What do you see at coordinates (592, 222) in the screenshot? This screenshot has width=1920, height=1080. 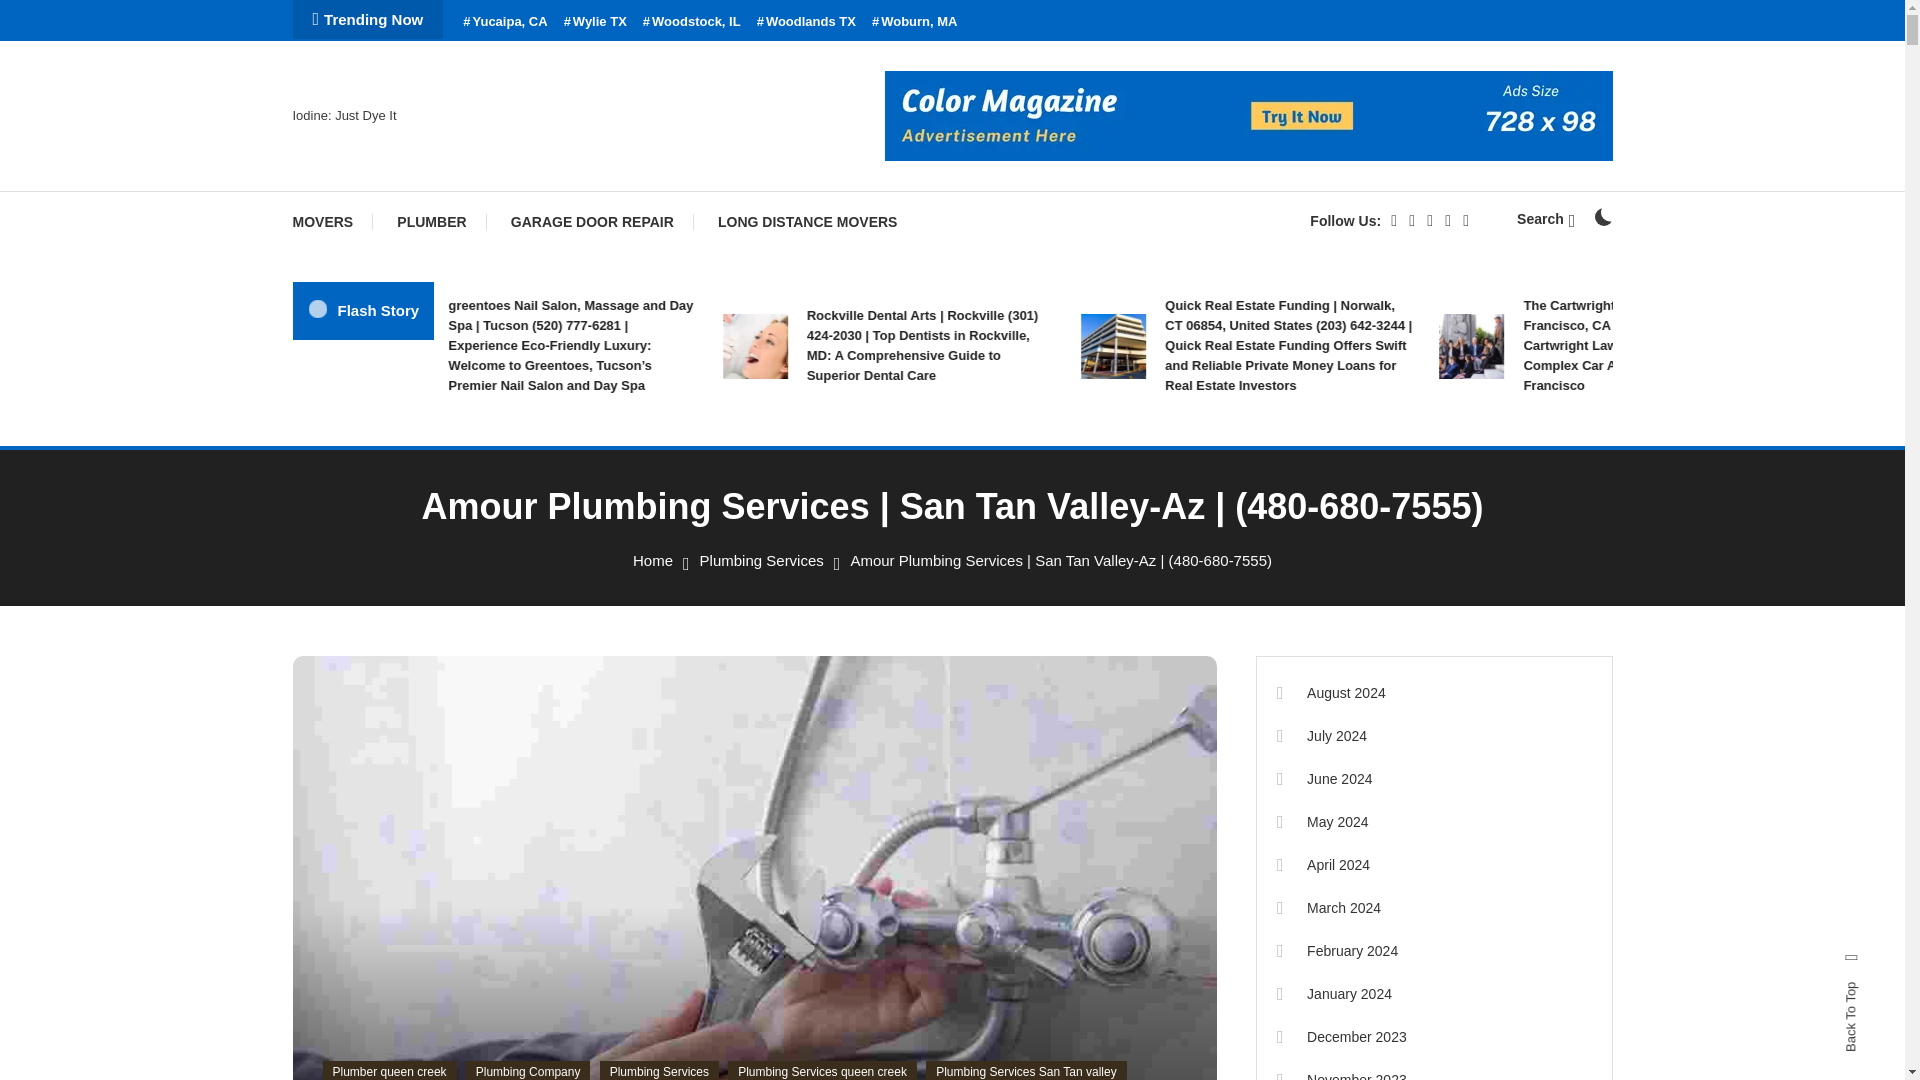 I see `GARAGE DOOR REPAIR` at bounding box center [592, 222].